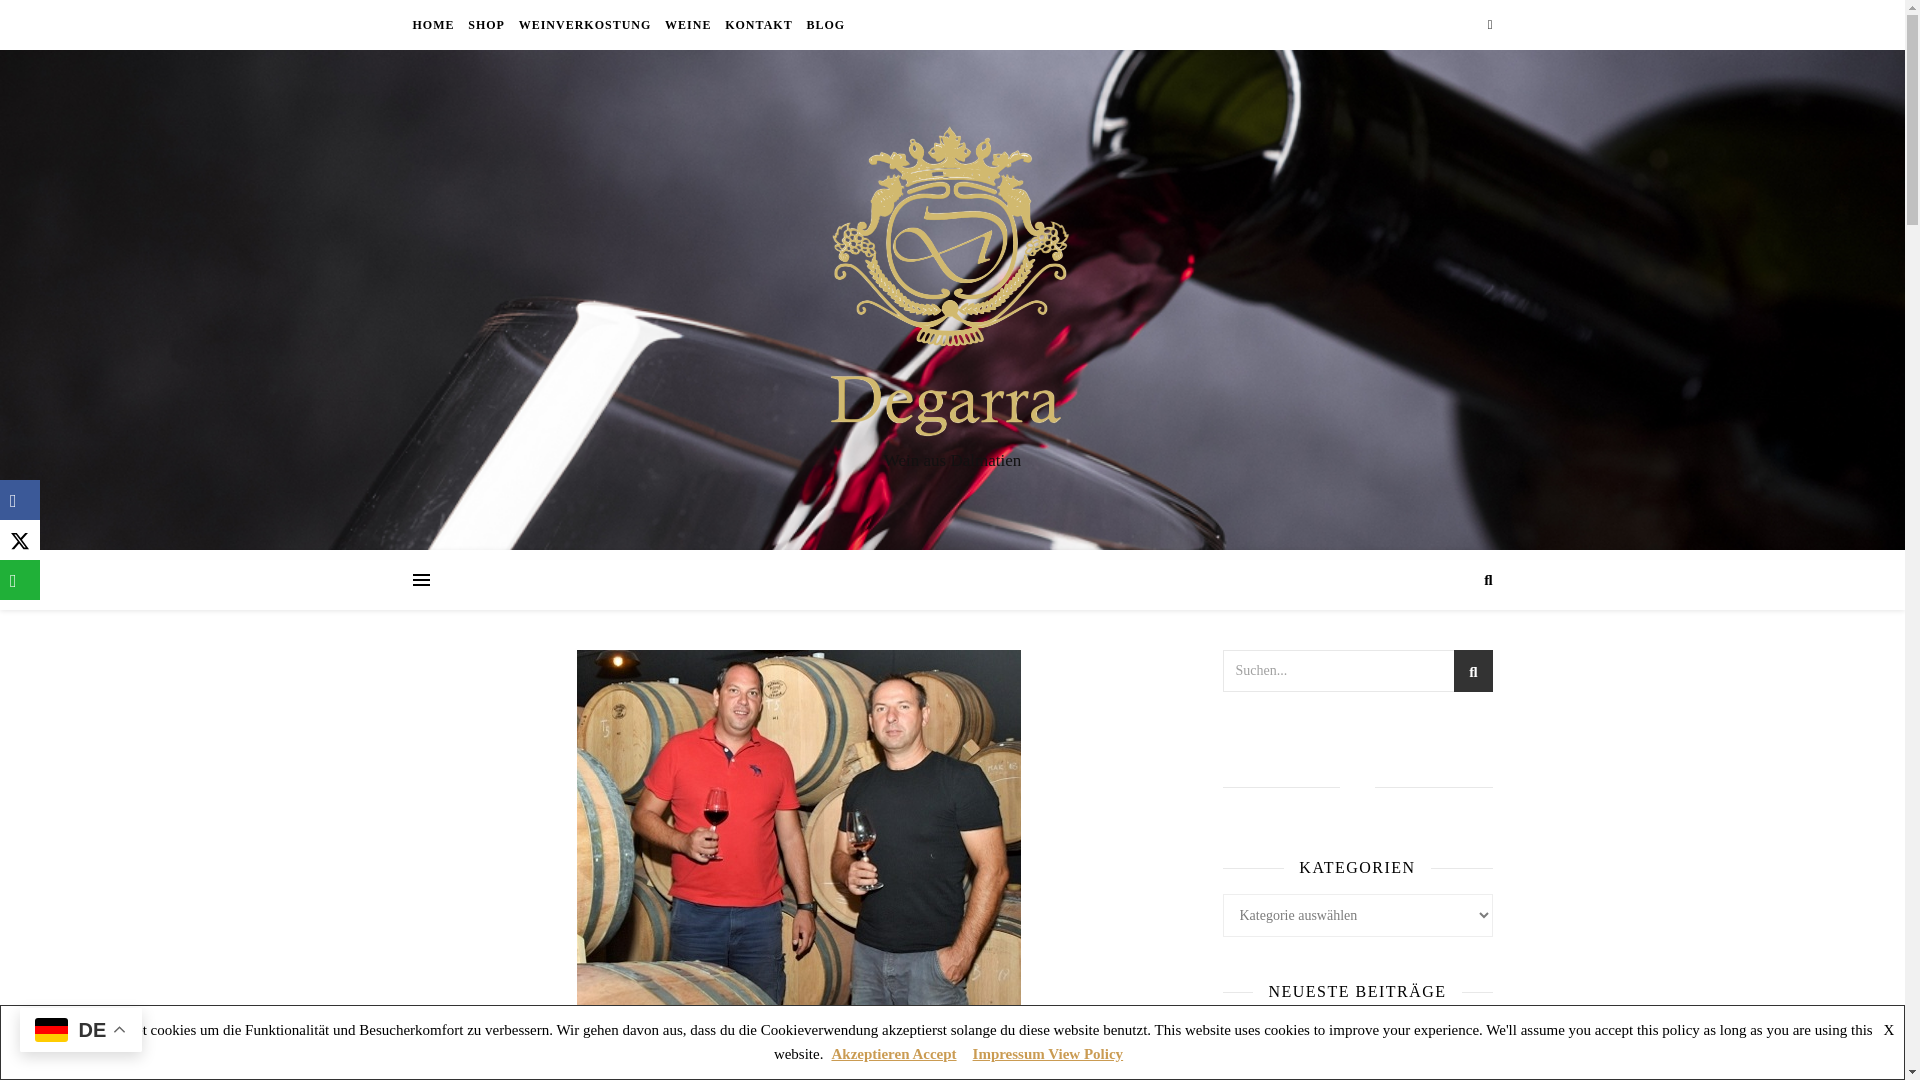 The image size is (1920, 1080). I want to click on KONTAKT, so click(758, 24).